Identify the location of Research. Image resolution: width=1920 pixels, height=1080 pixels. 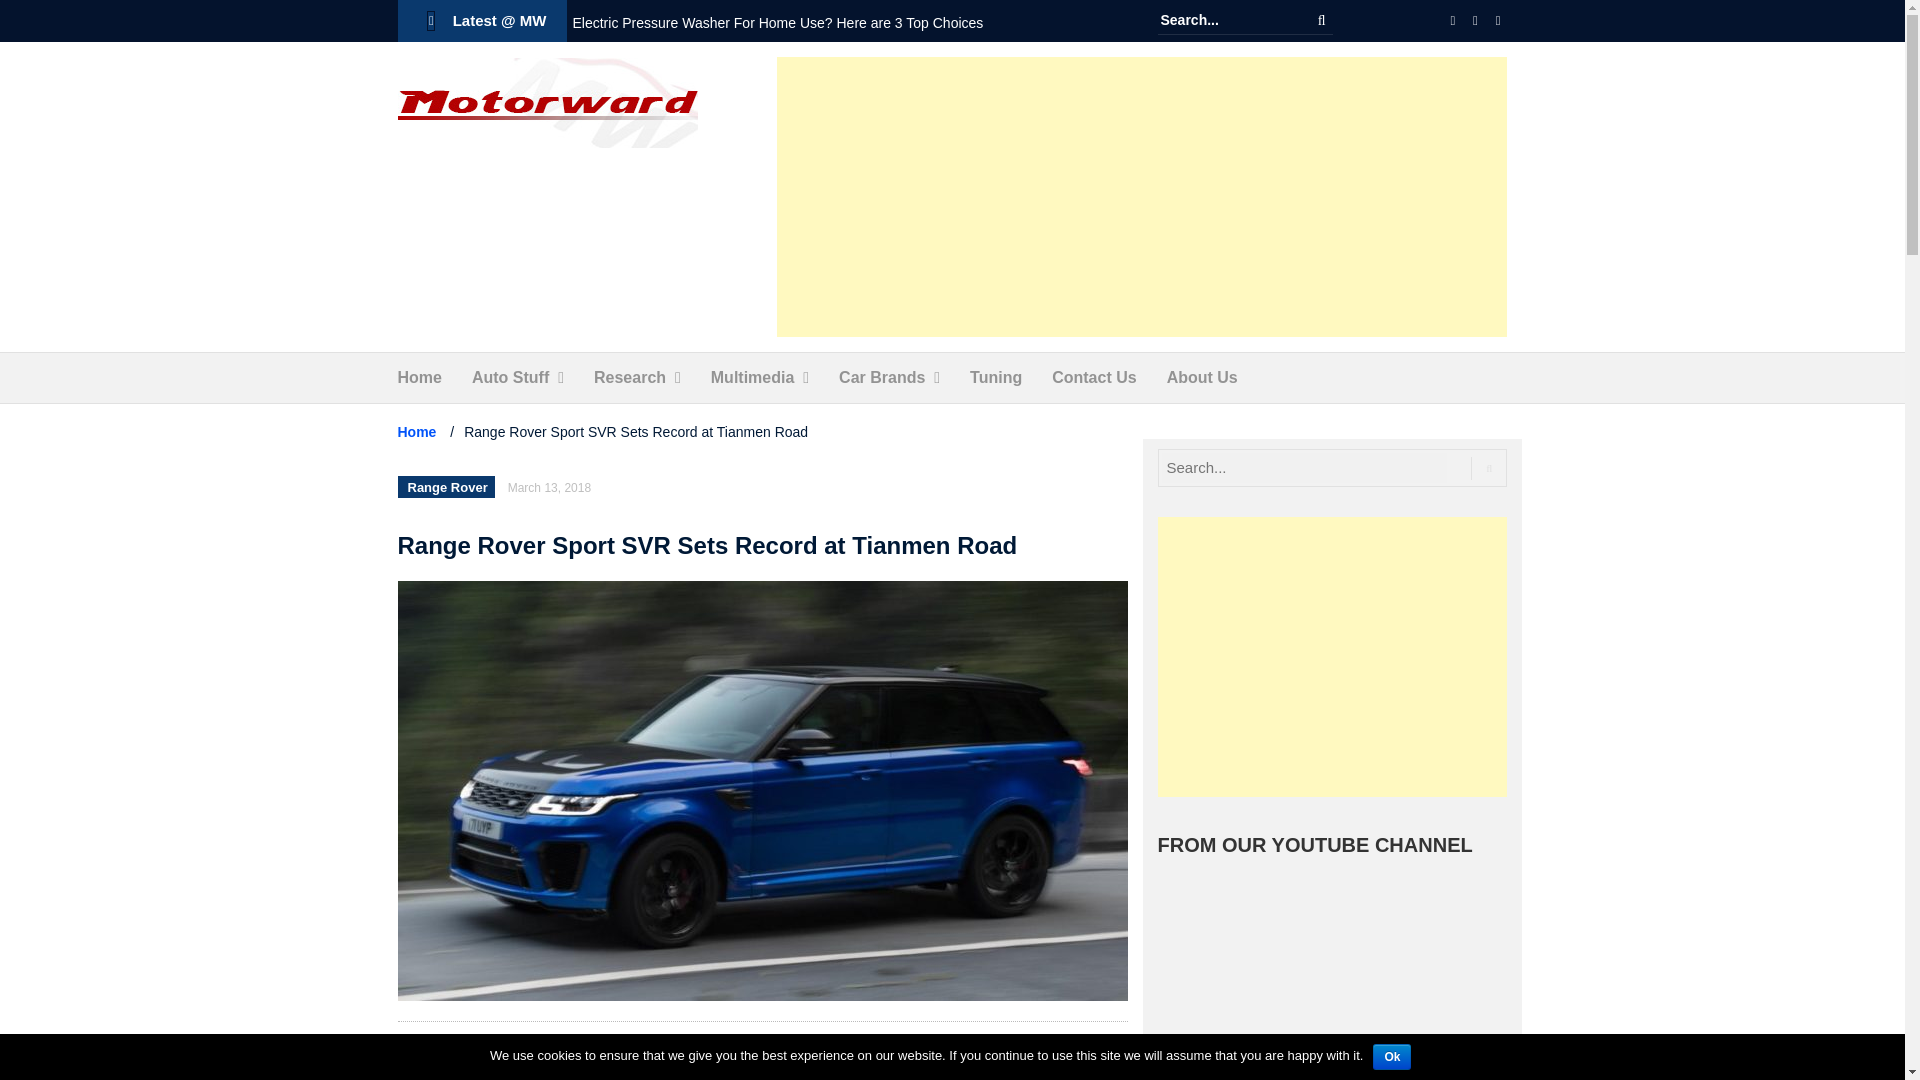
(630, 378).